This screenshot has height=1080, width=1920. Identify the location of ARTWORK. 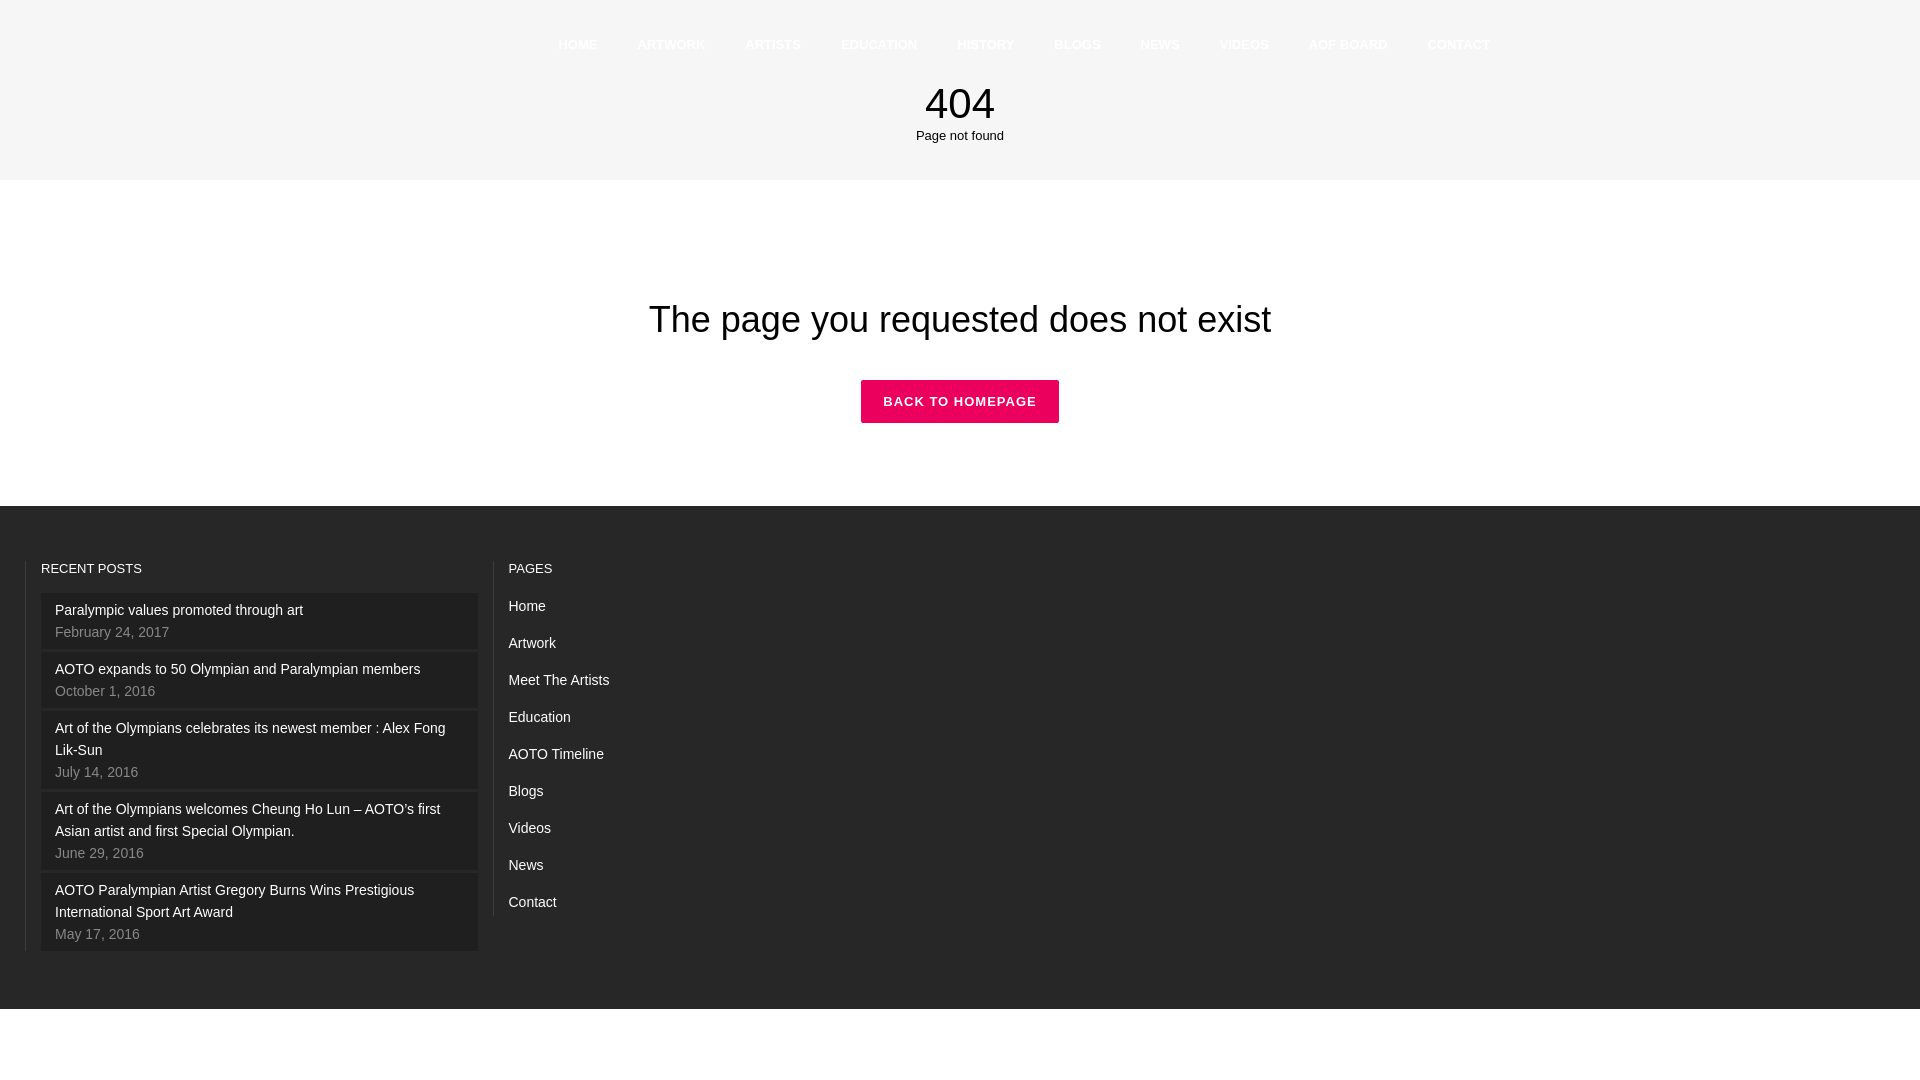
(670, 44).